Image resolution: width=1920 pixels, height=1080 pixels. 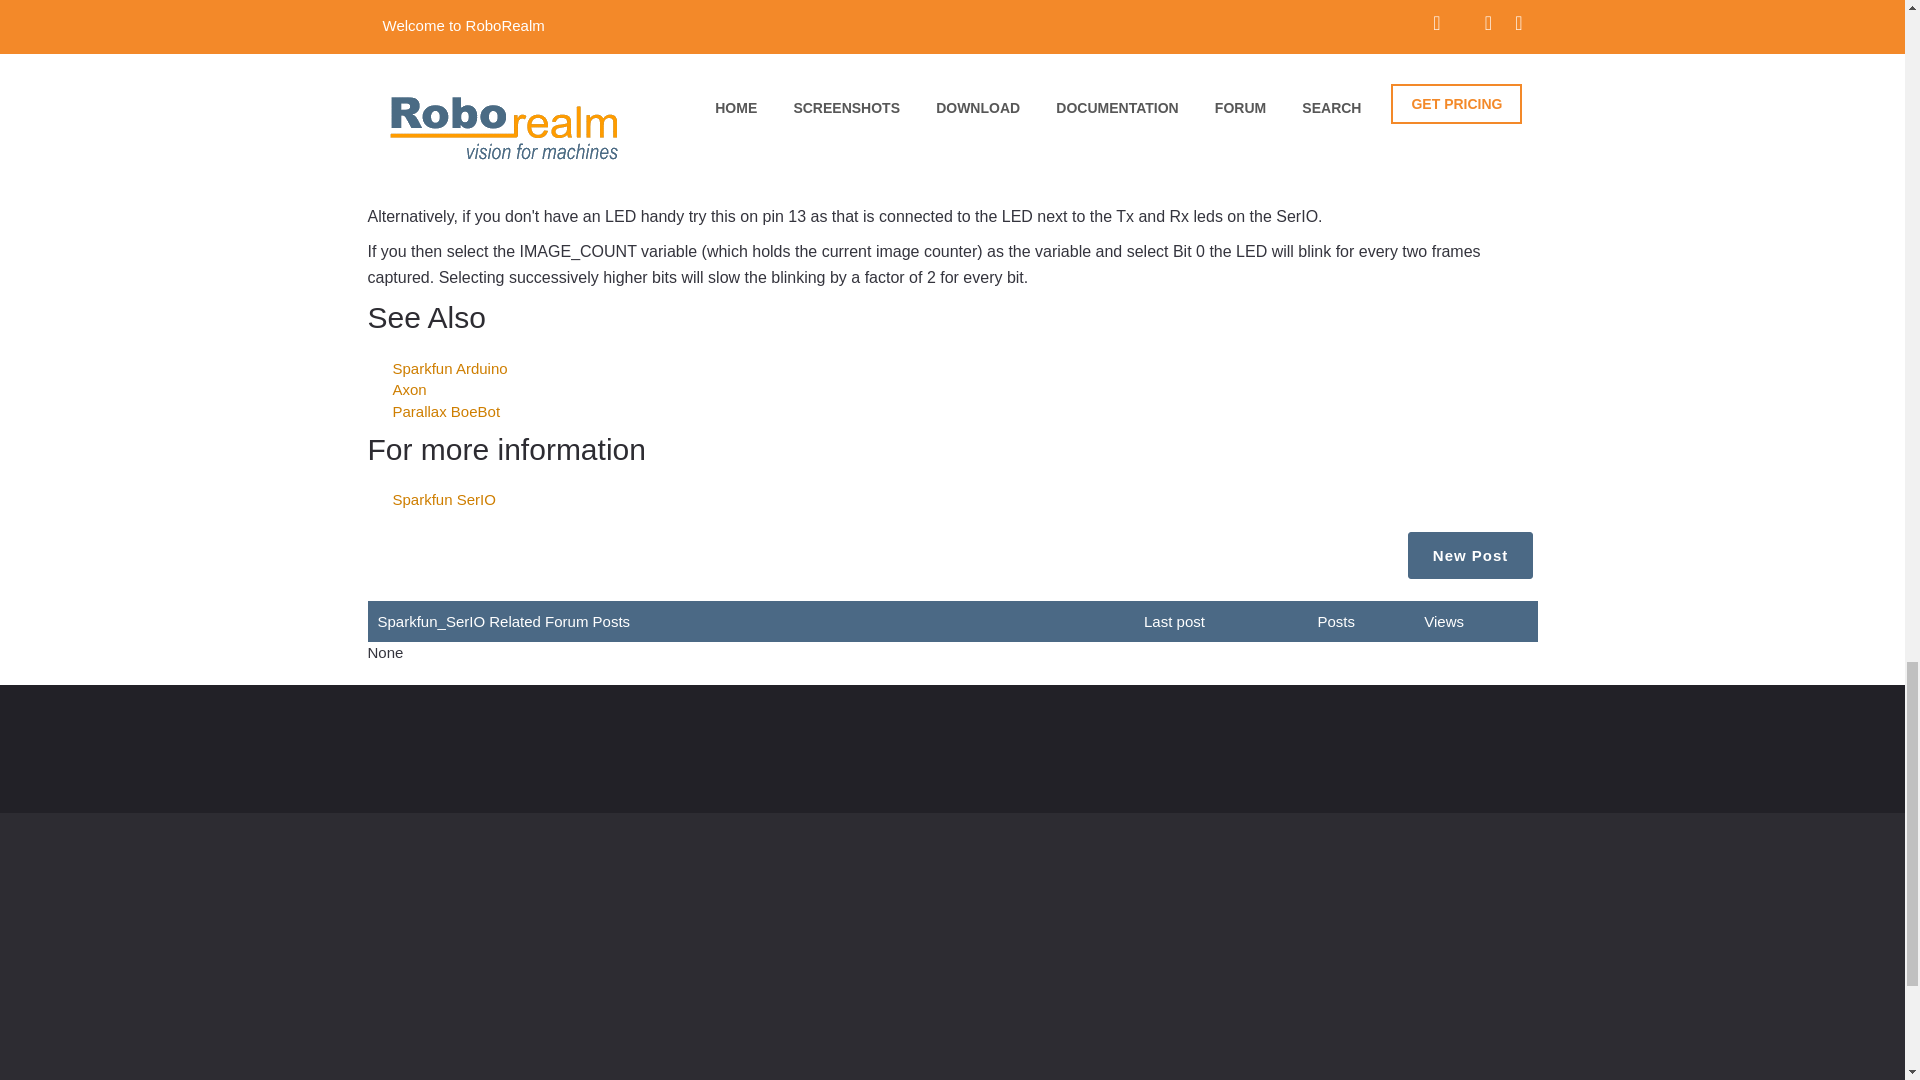 I want to click on Sparkfun SerIO, so click(x=443, y=499).